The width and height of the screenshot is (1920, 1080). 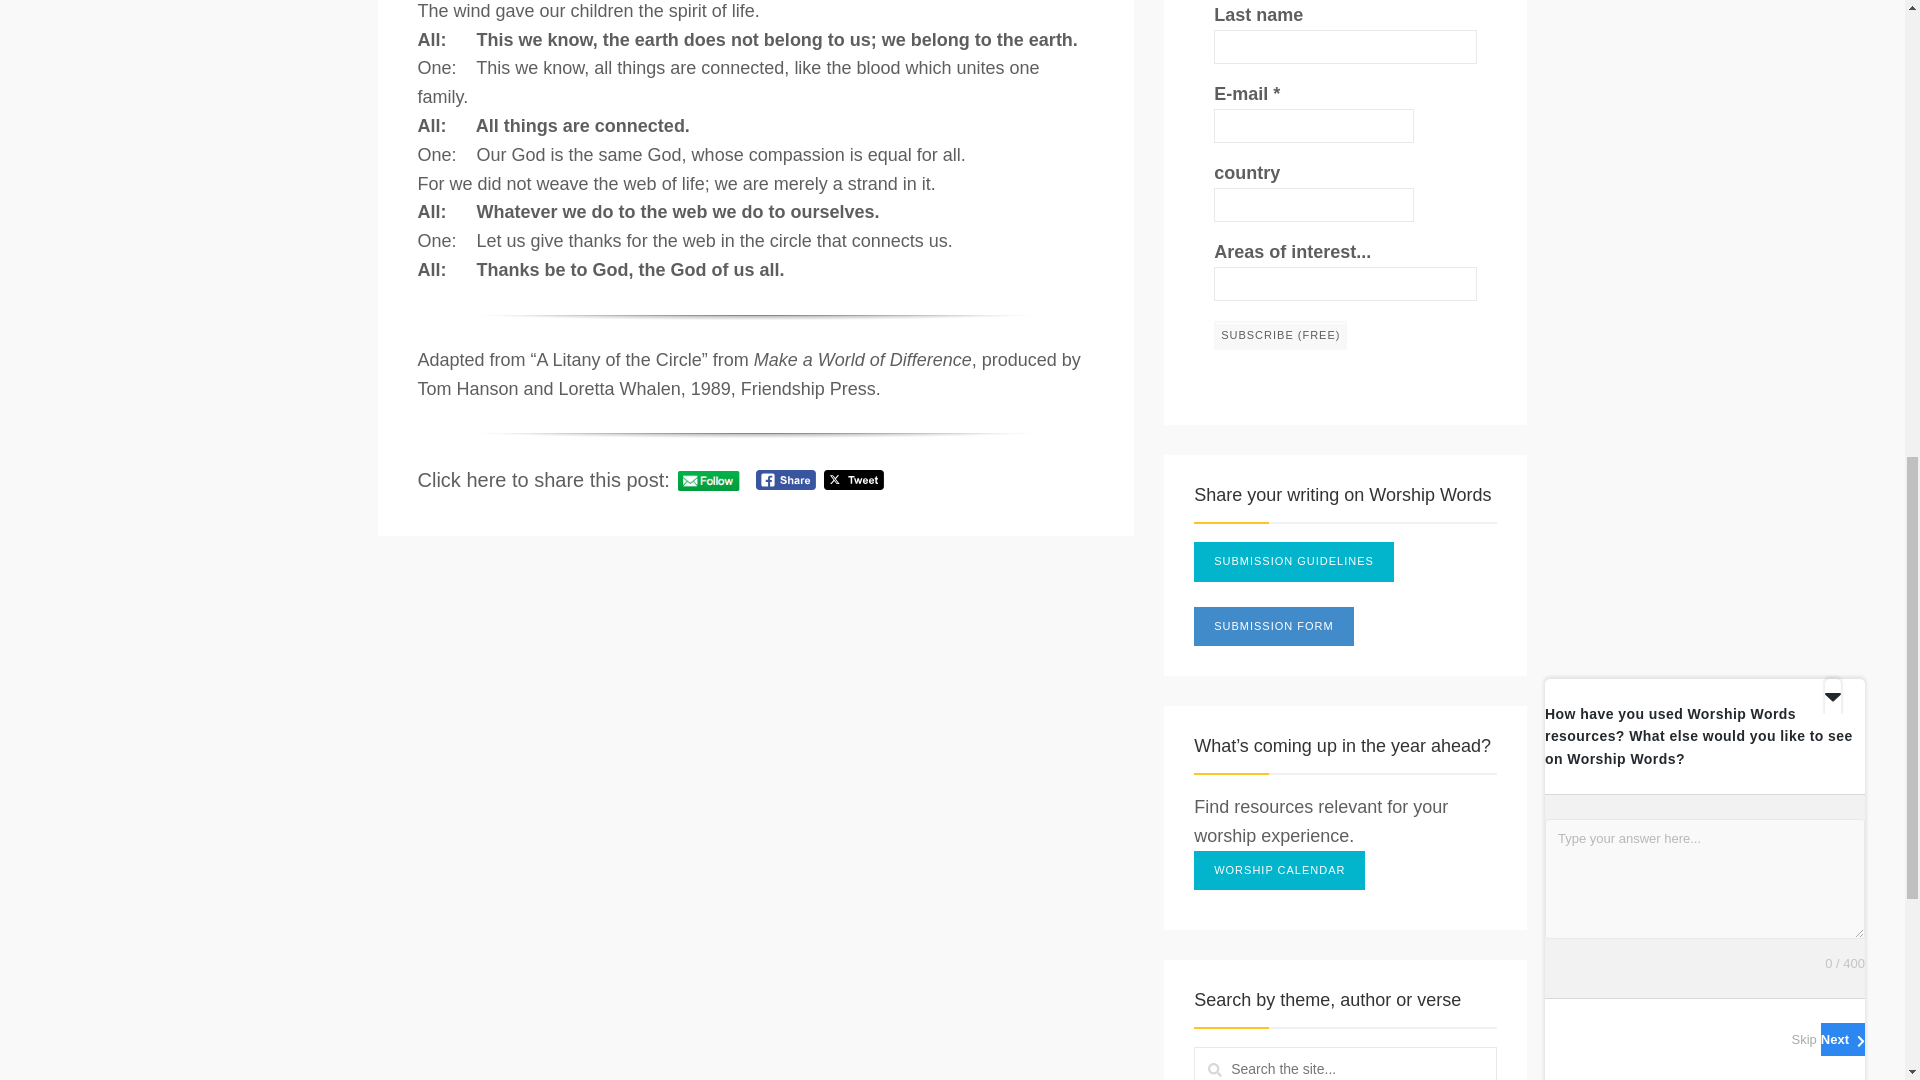 I want to click on Areas of interest..., so click(x=1344, y=284).